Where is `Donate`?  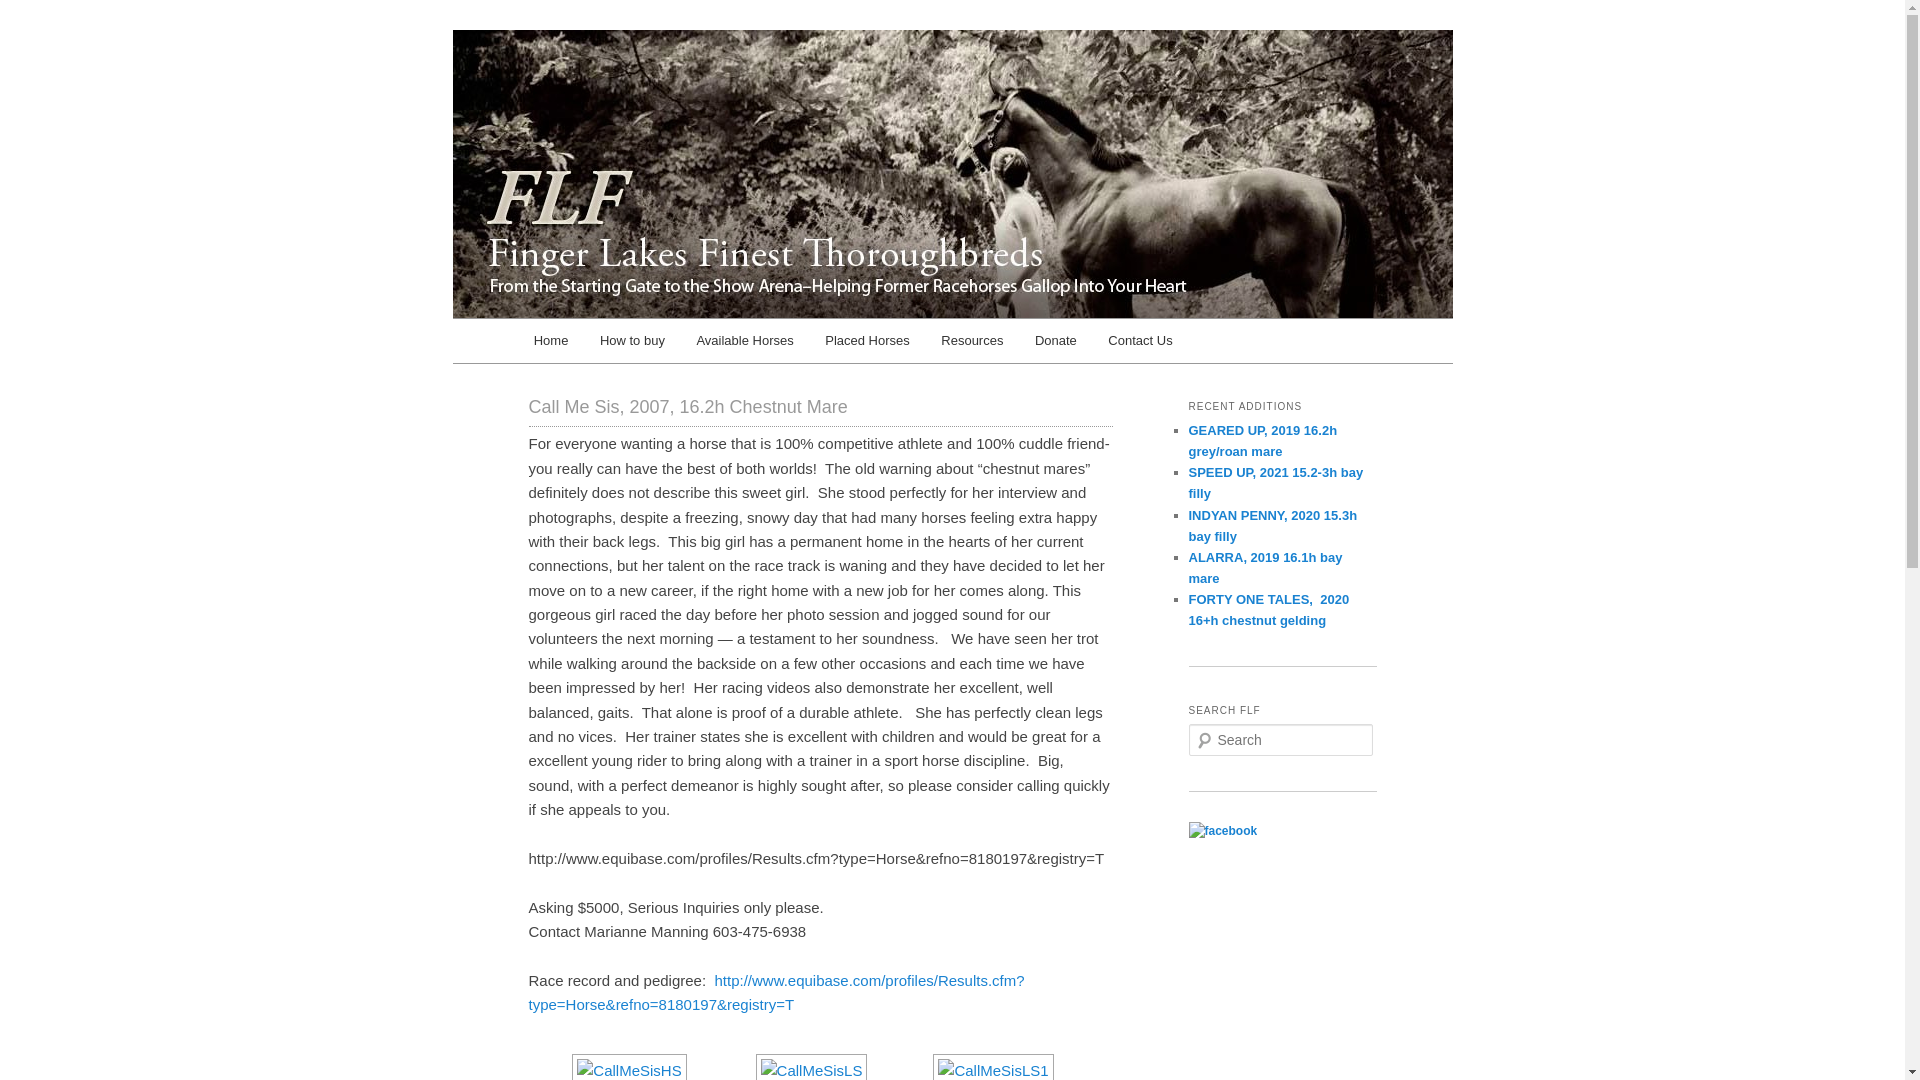
Donate is located at coordinates (1056, 340).